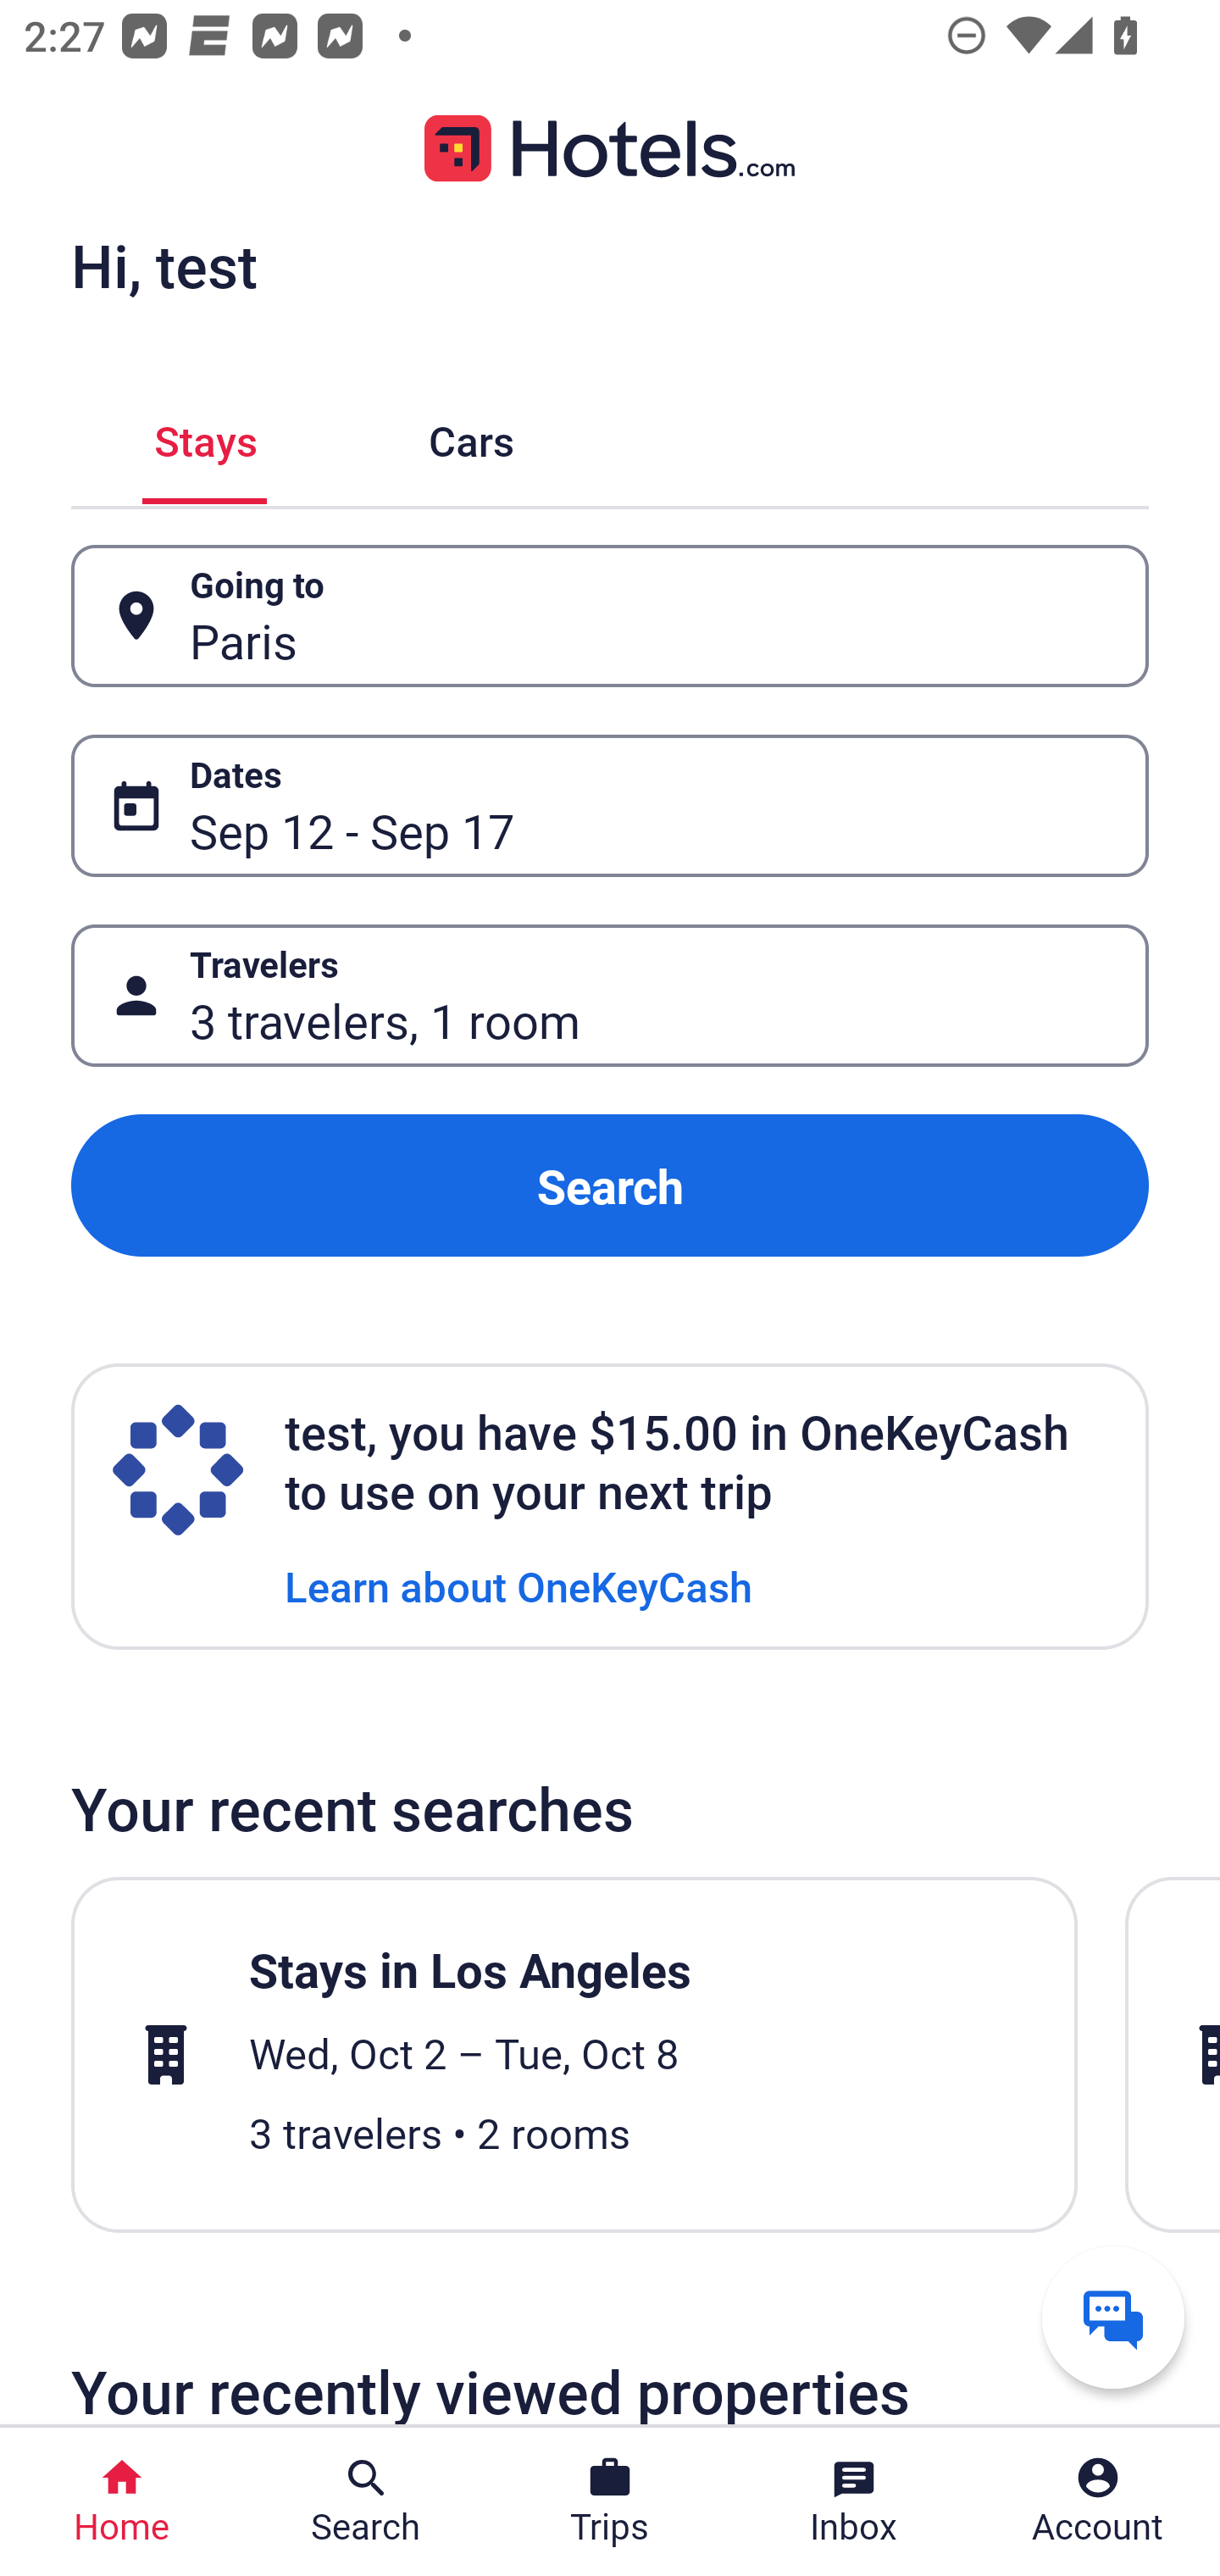 Image resolution: width=1220 pixels, height=2576 pixels. I want to click on Search Search Button, so click(366, 2501).